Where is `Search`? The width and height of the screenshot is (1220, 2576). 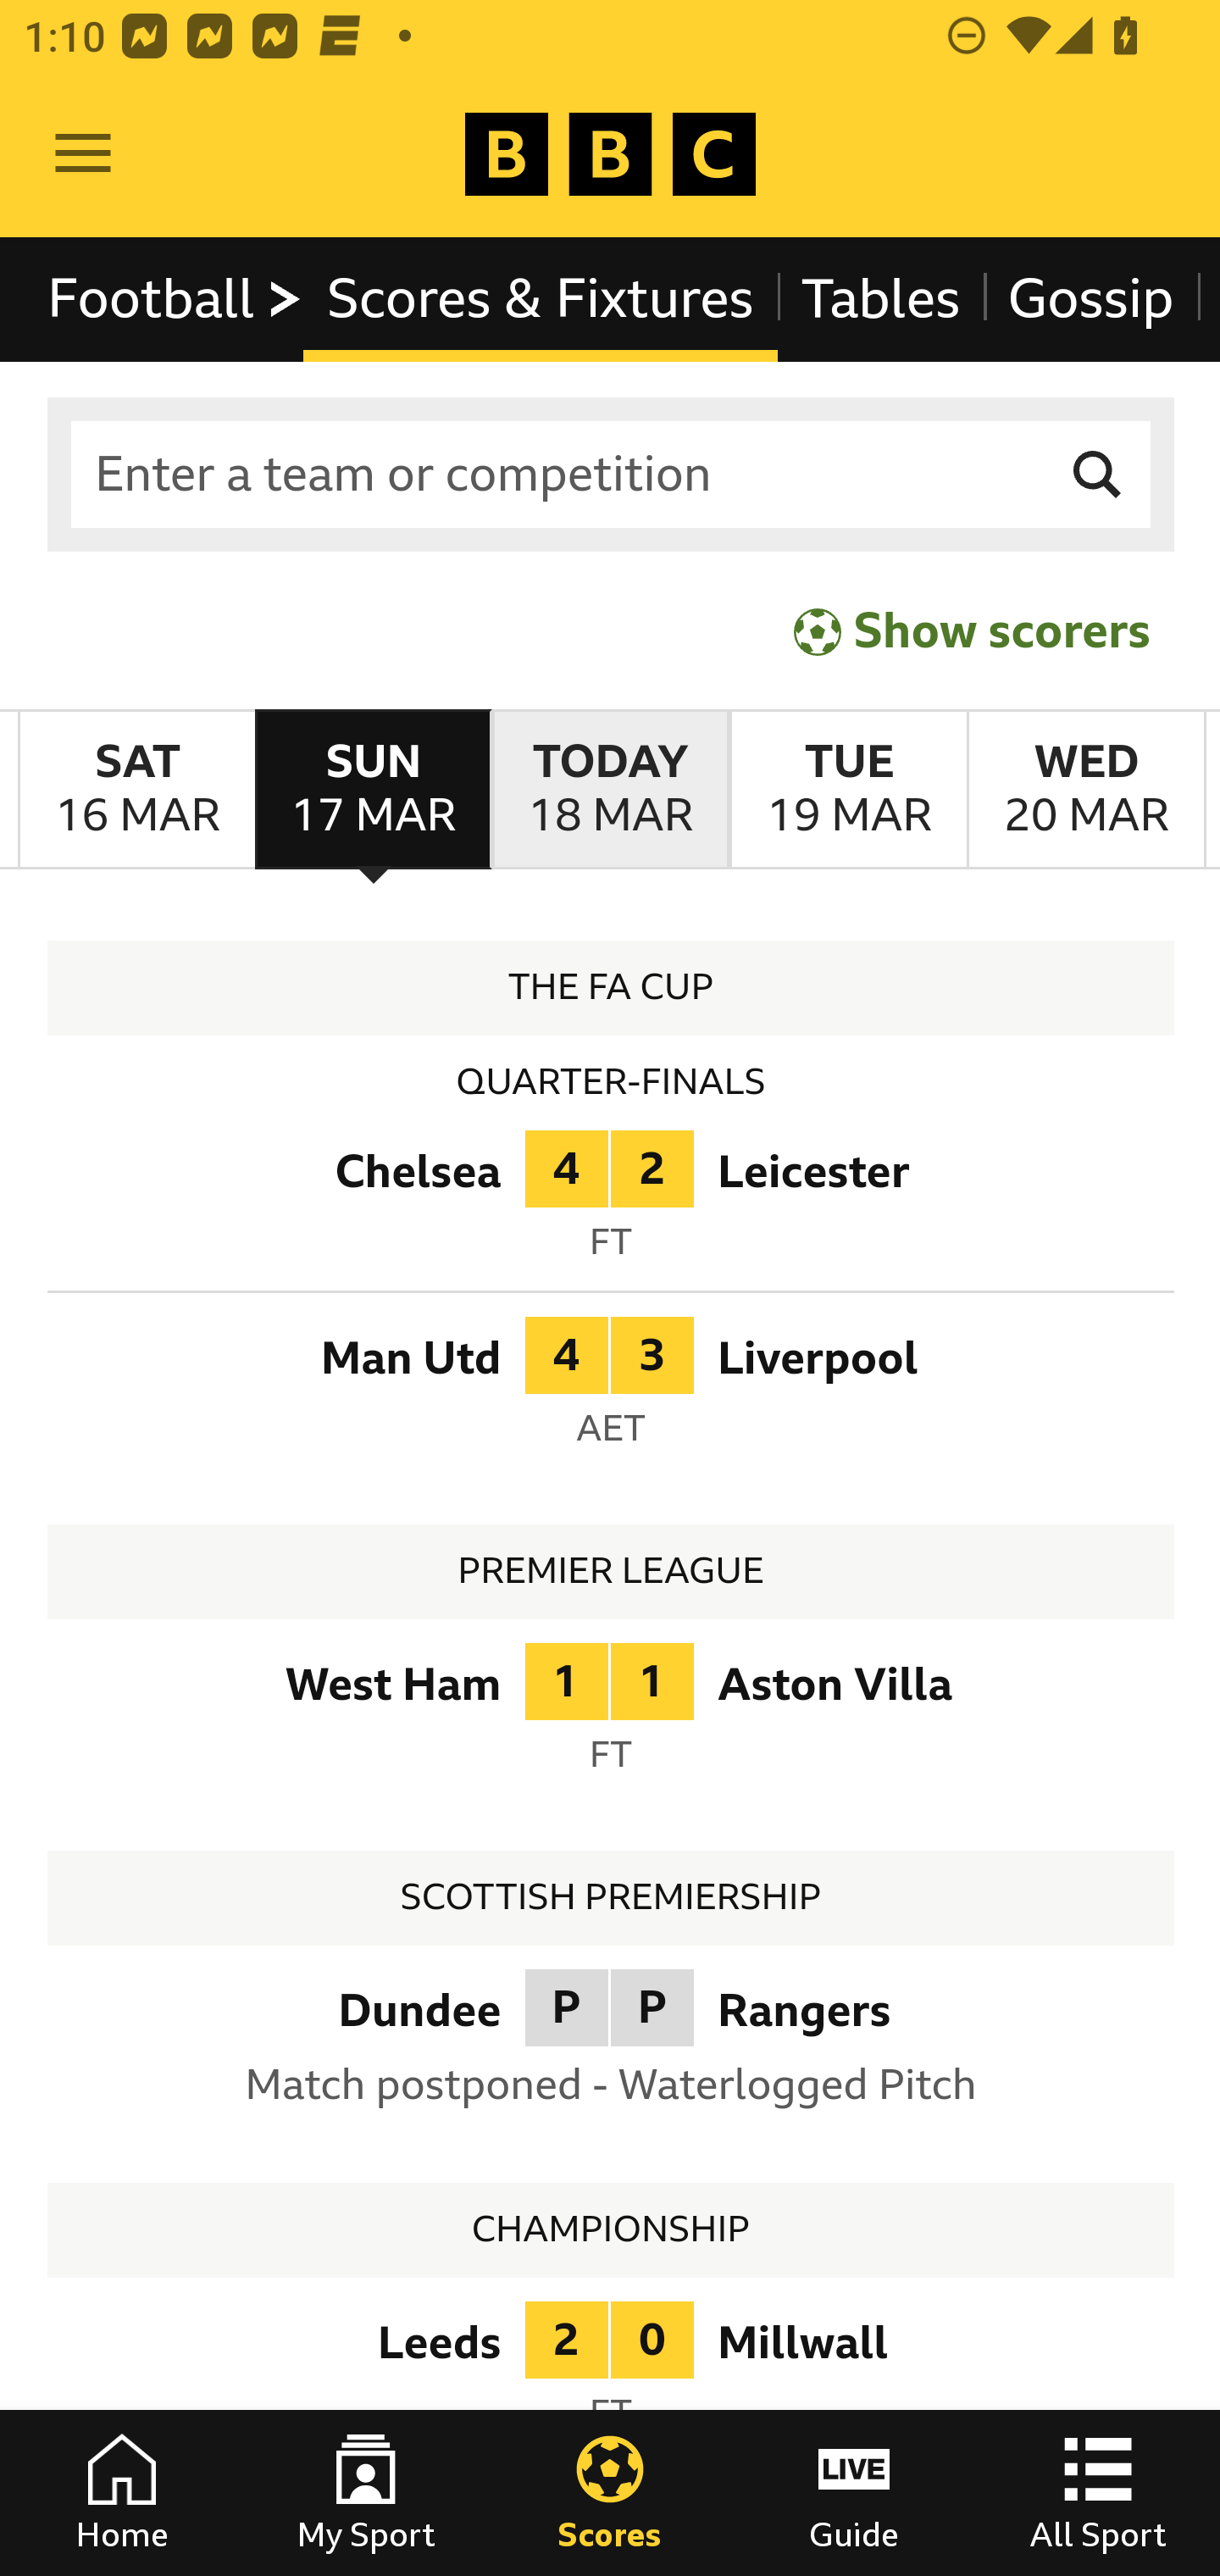
Search is located at coordinates (1098, 475).